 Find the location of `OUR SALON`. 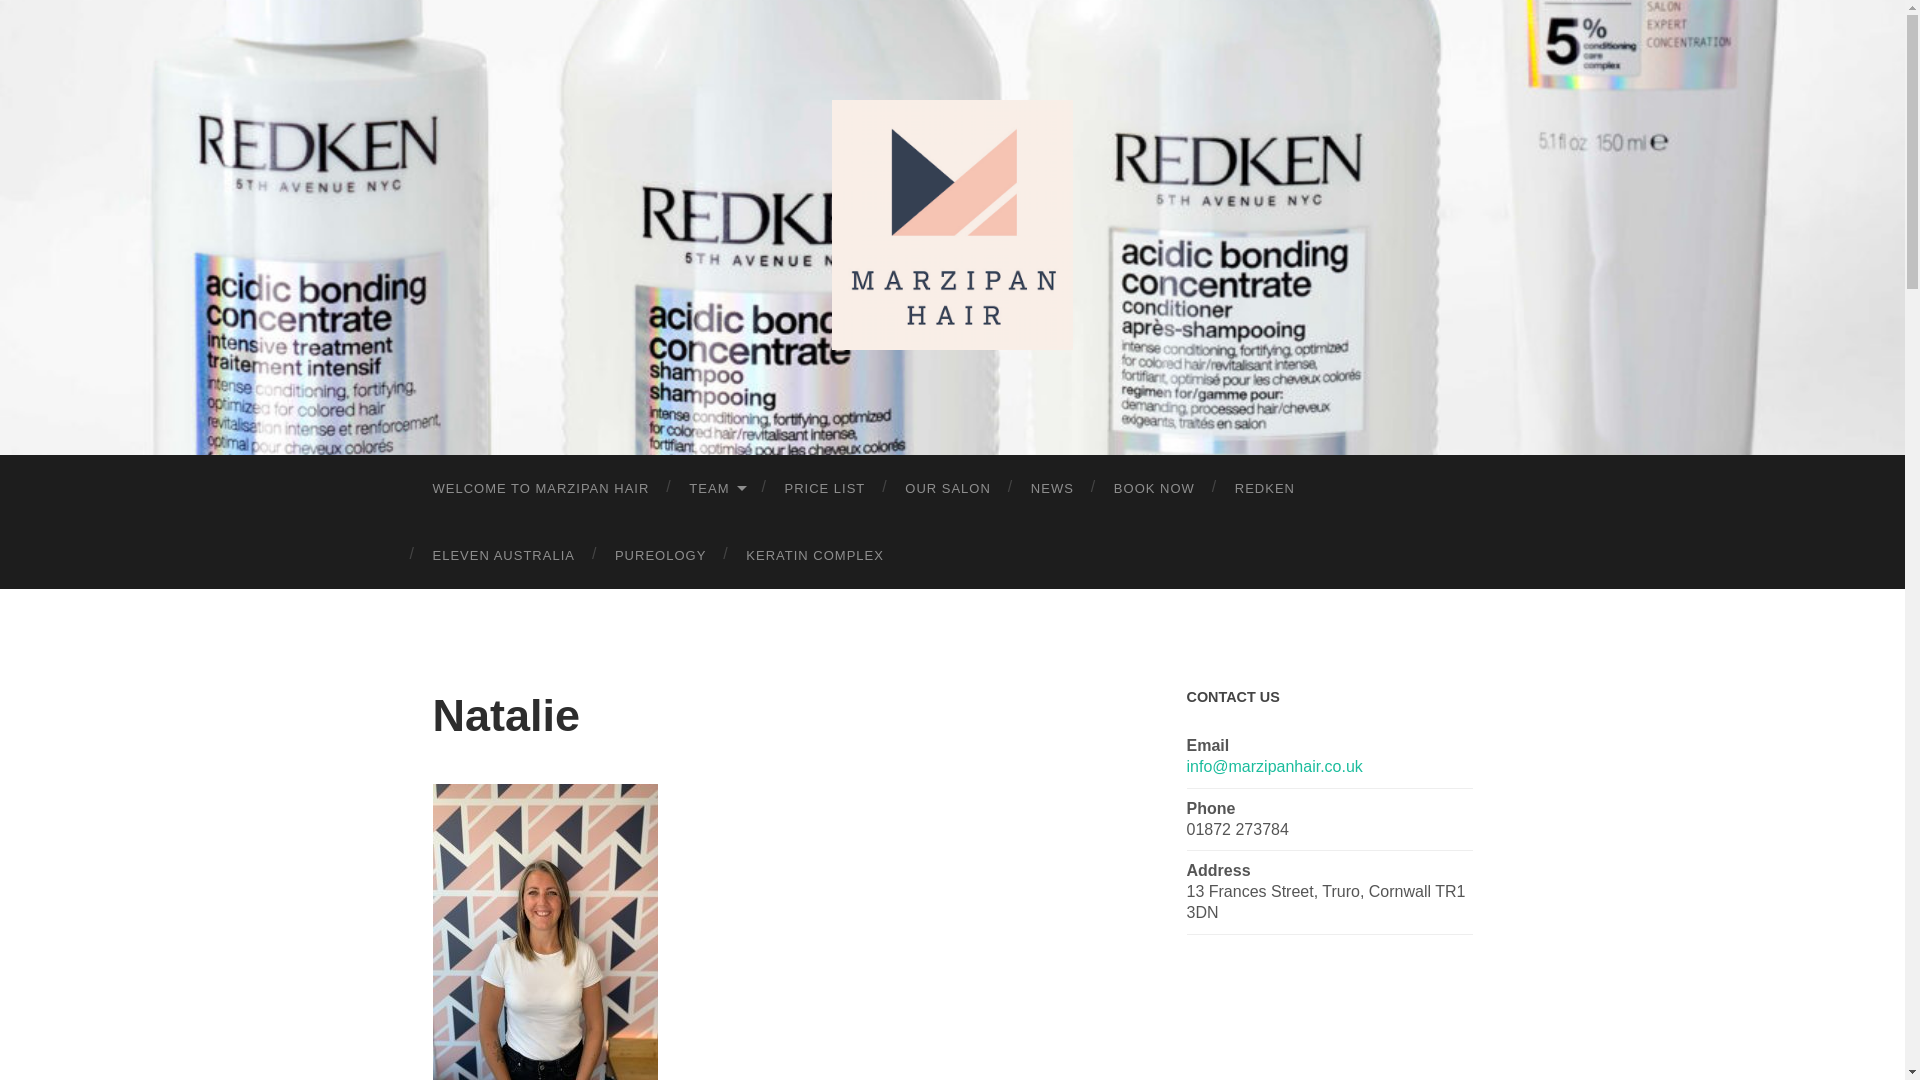

OUR SALON is located at coordinates (948, 488).